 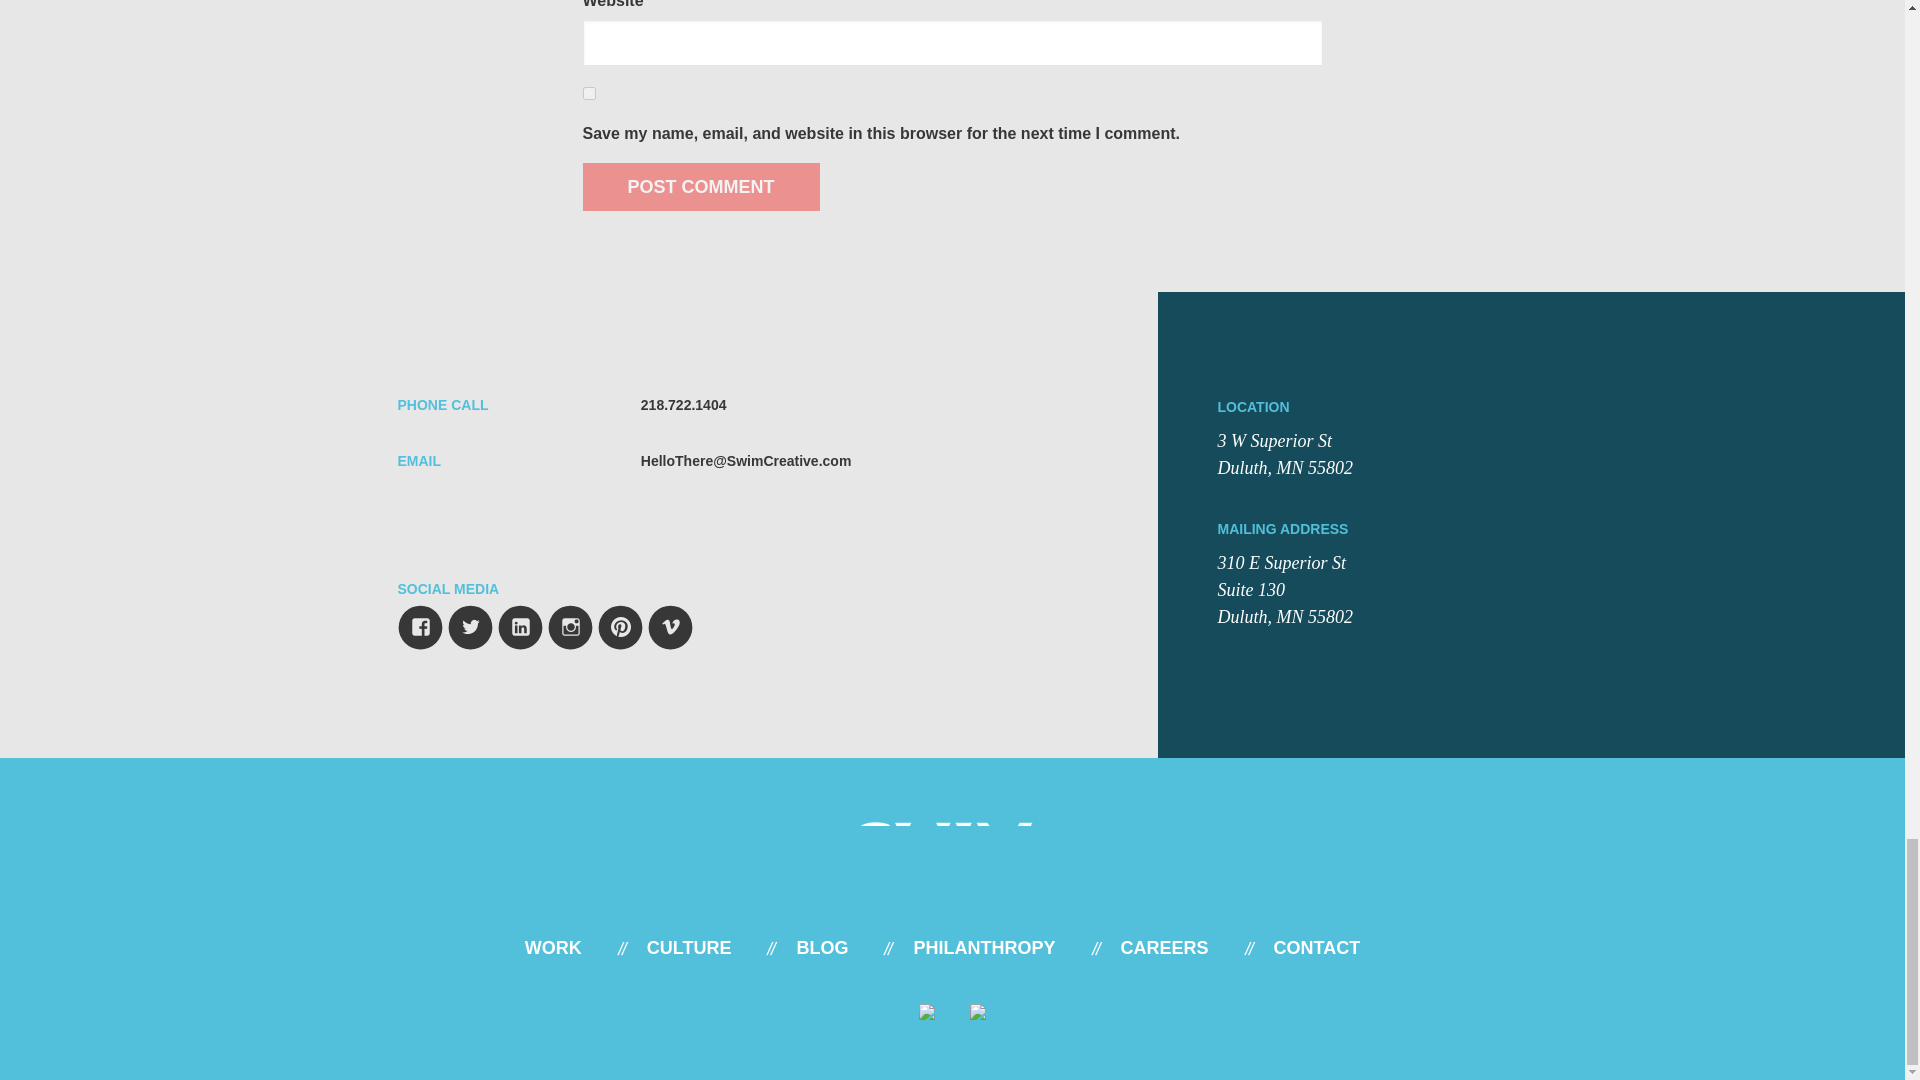 What do you see at coordinates (416, 622) in the screenshot?
I see `Facebook` at bounding box center [416, 622].